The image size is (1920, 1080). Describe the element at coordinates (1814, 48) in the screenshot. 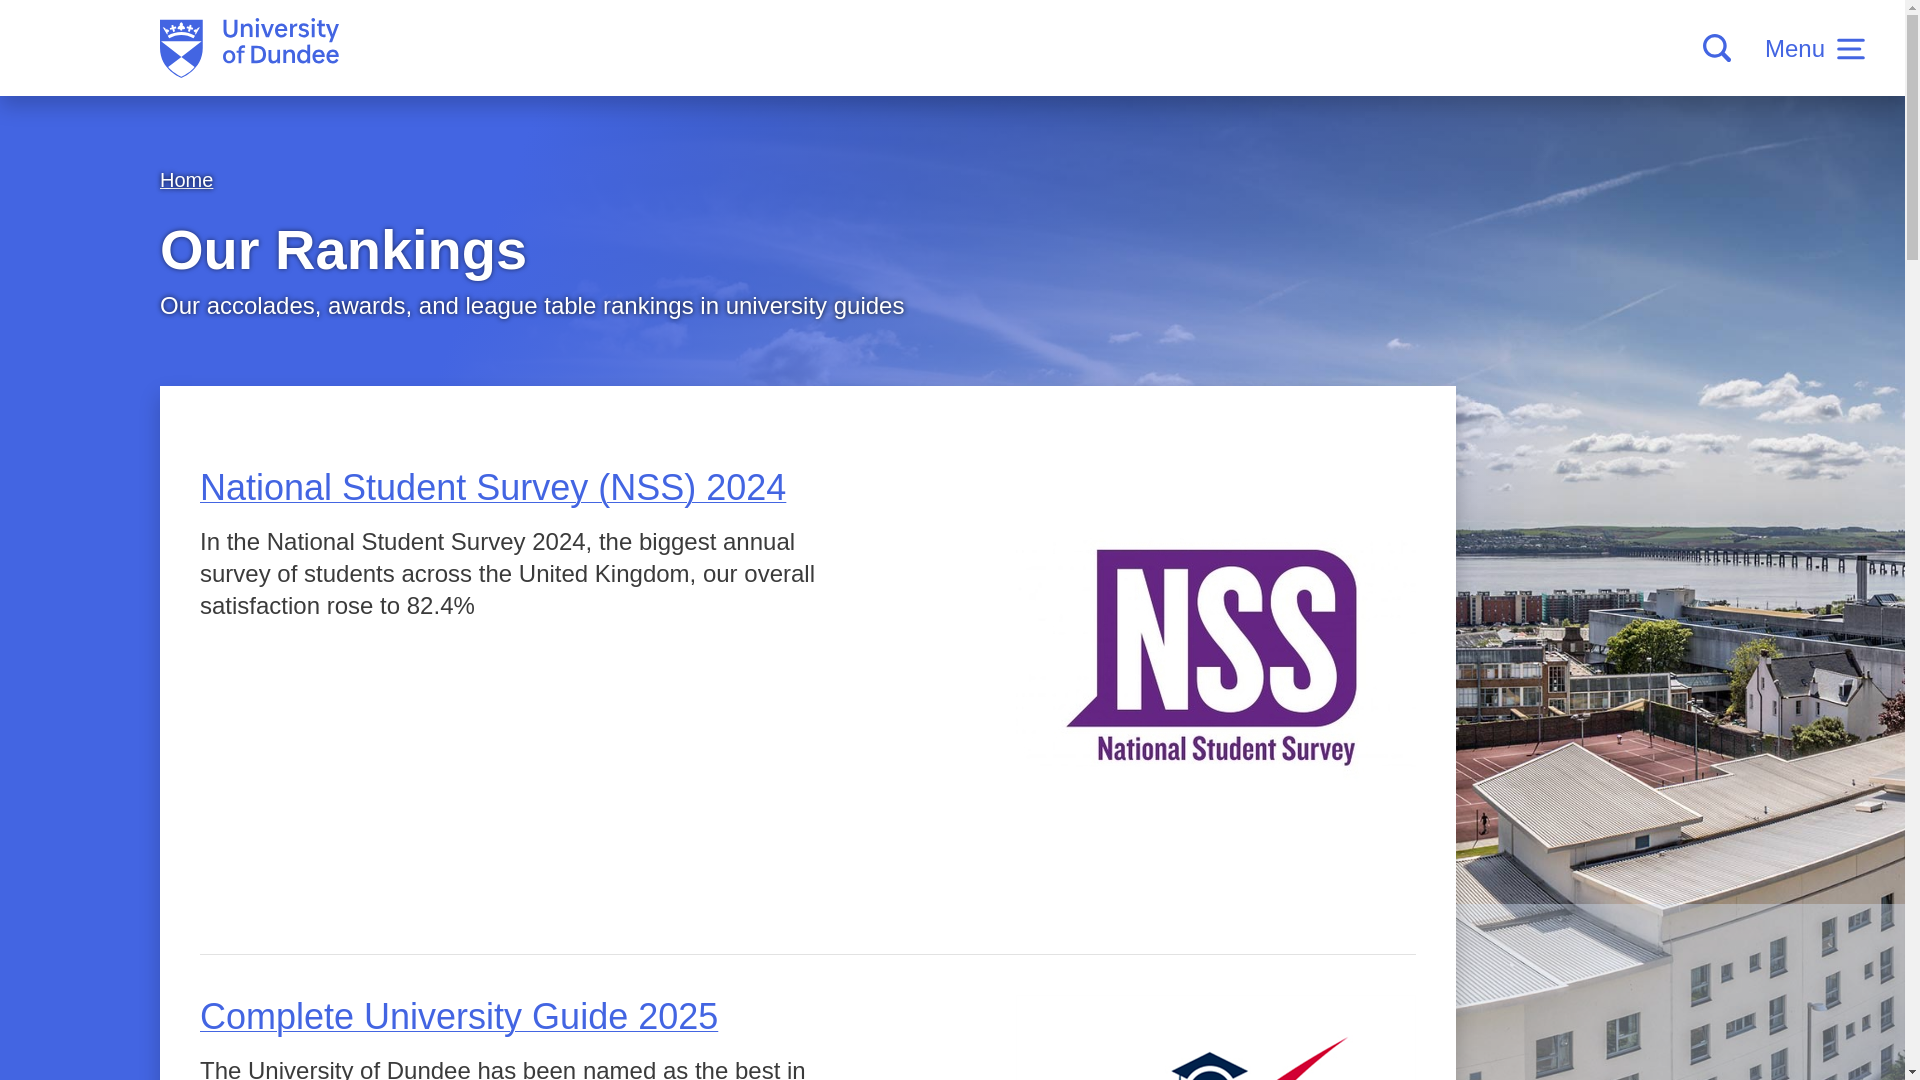

I see `Menu` at that location.